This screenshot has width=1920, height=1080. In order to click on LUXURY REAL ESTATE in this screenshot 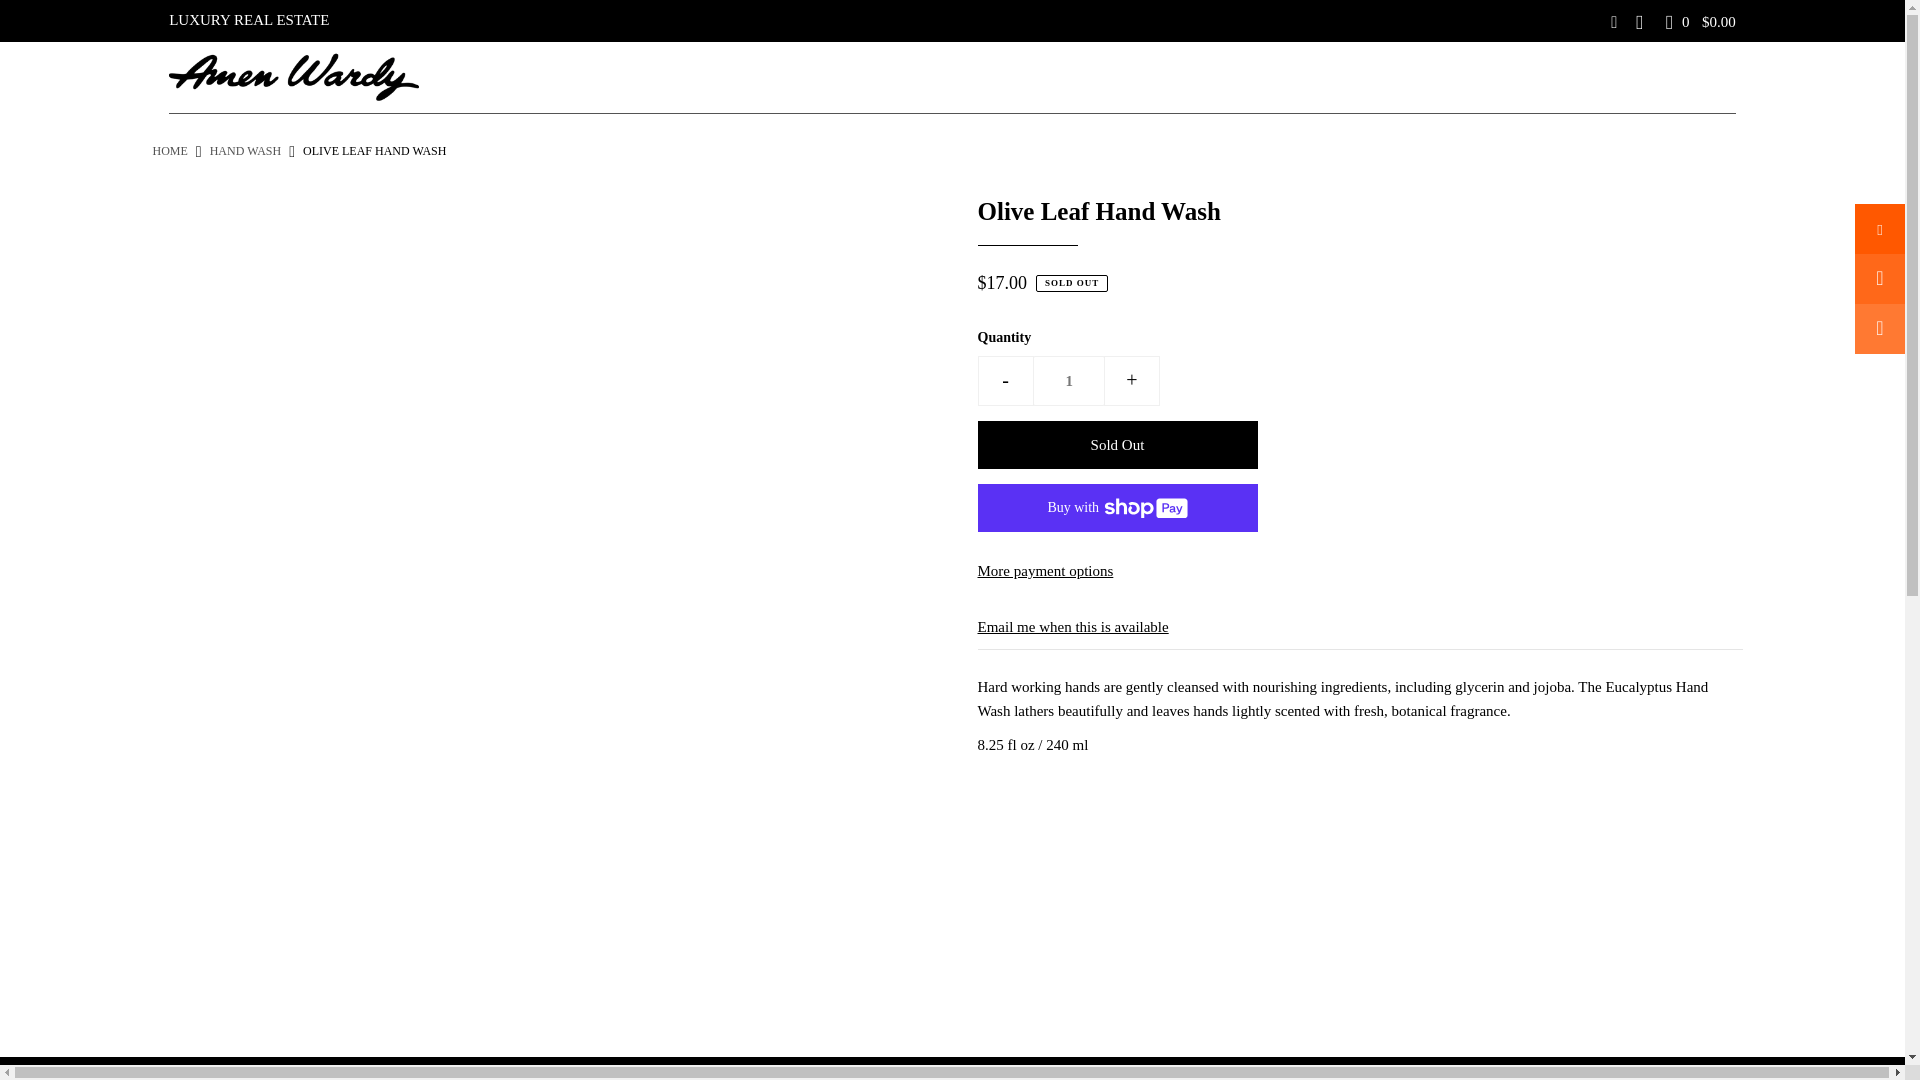, I will do `click(248, 20)`.